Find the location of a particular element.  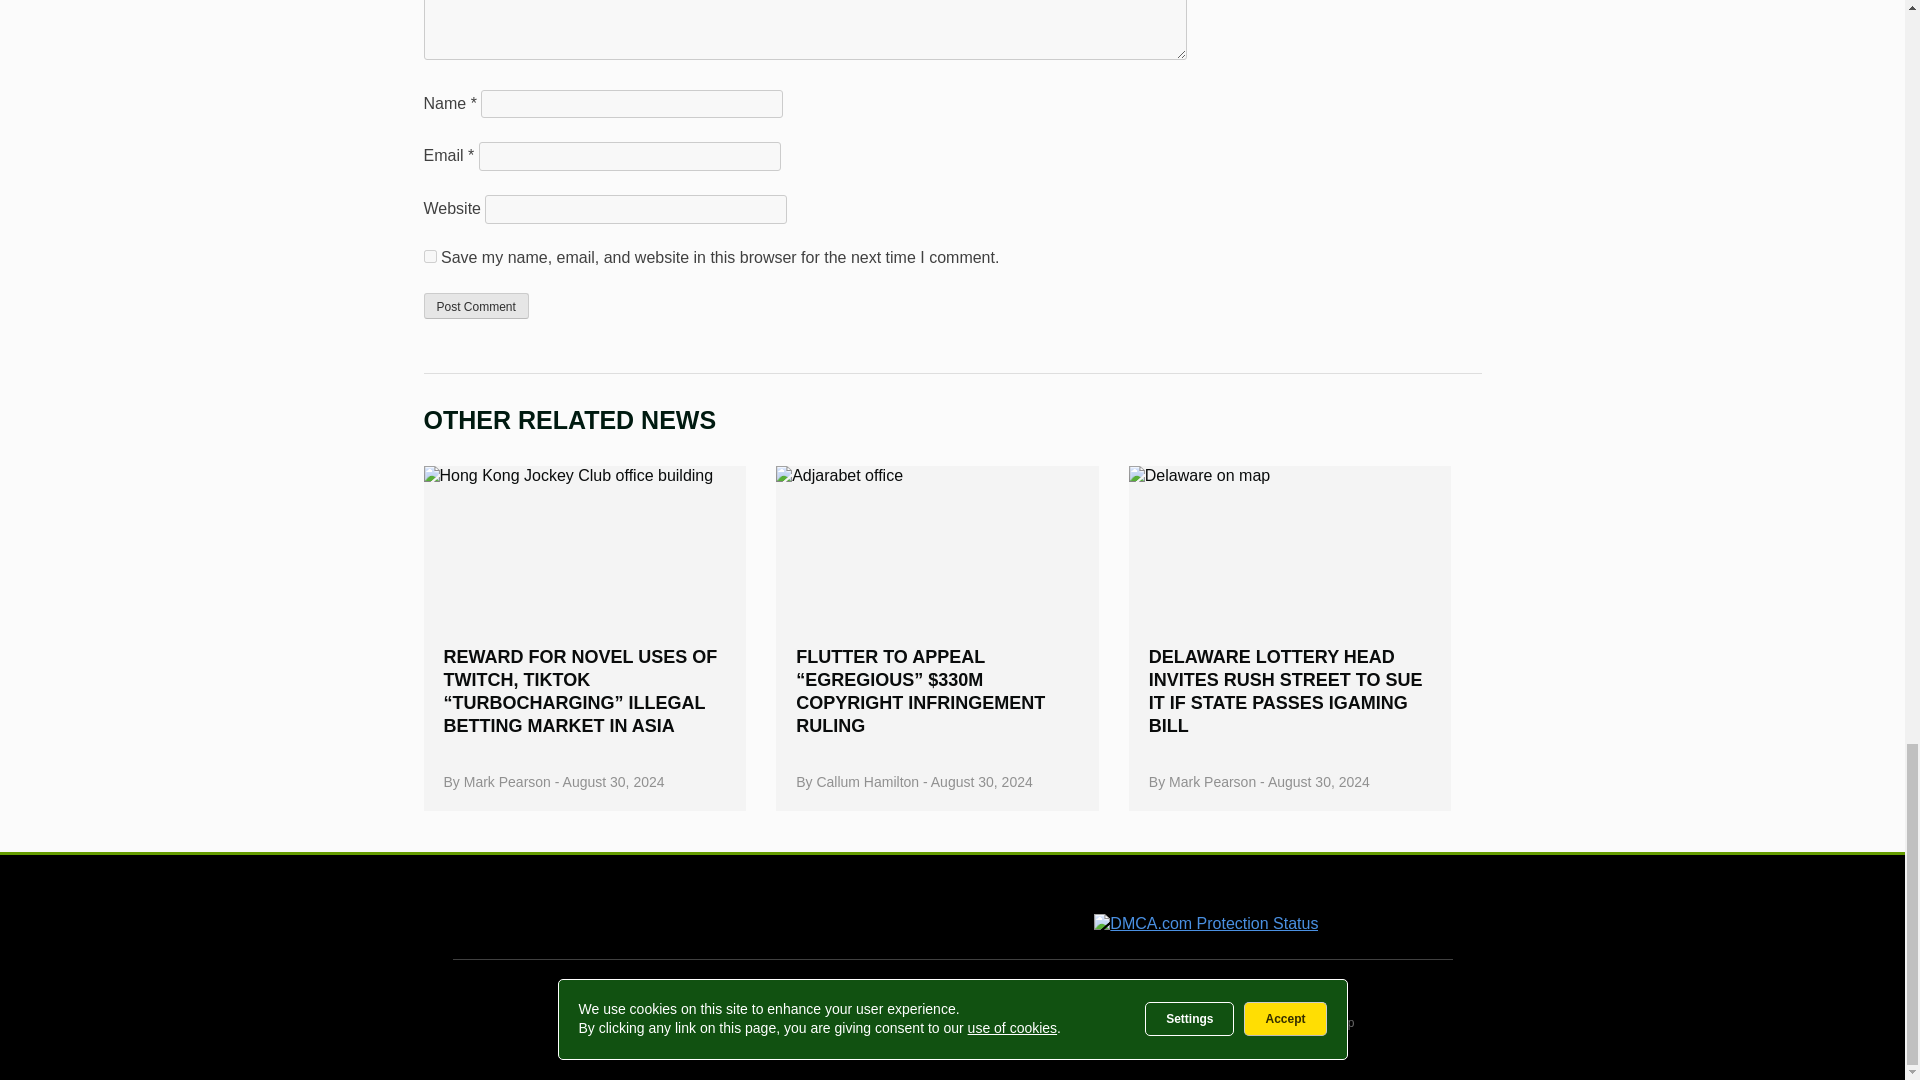

DMCA.com Protection Status is located at coordinates (1206, 923).